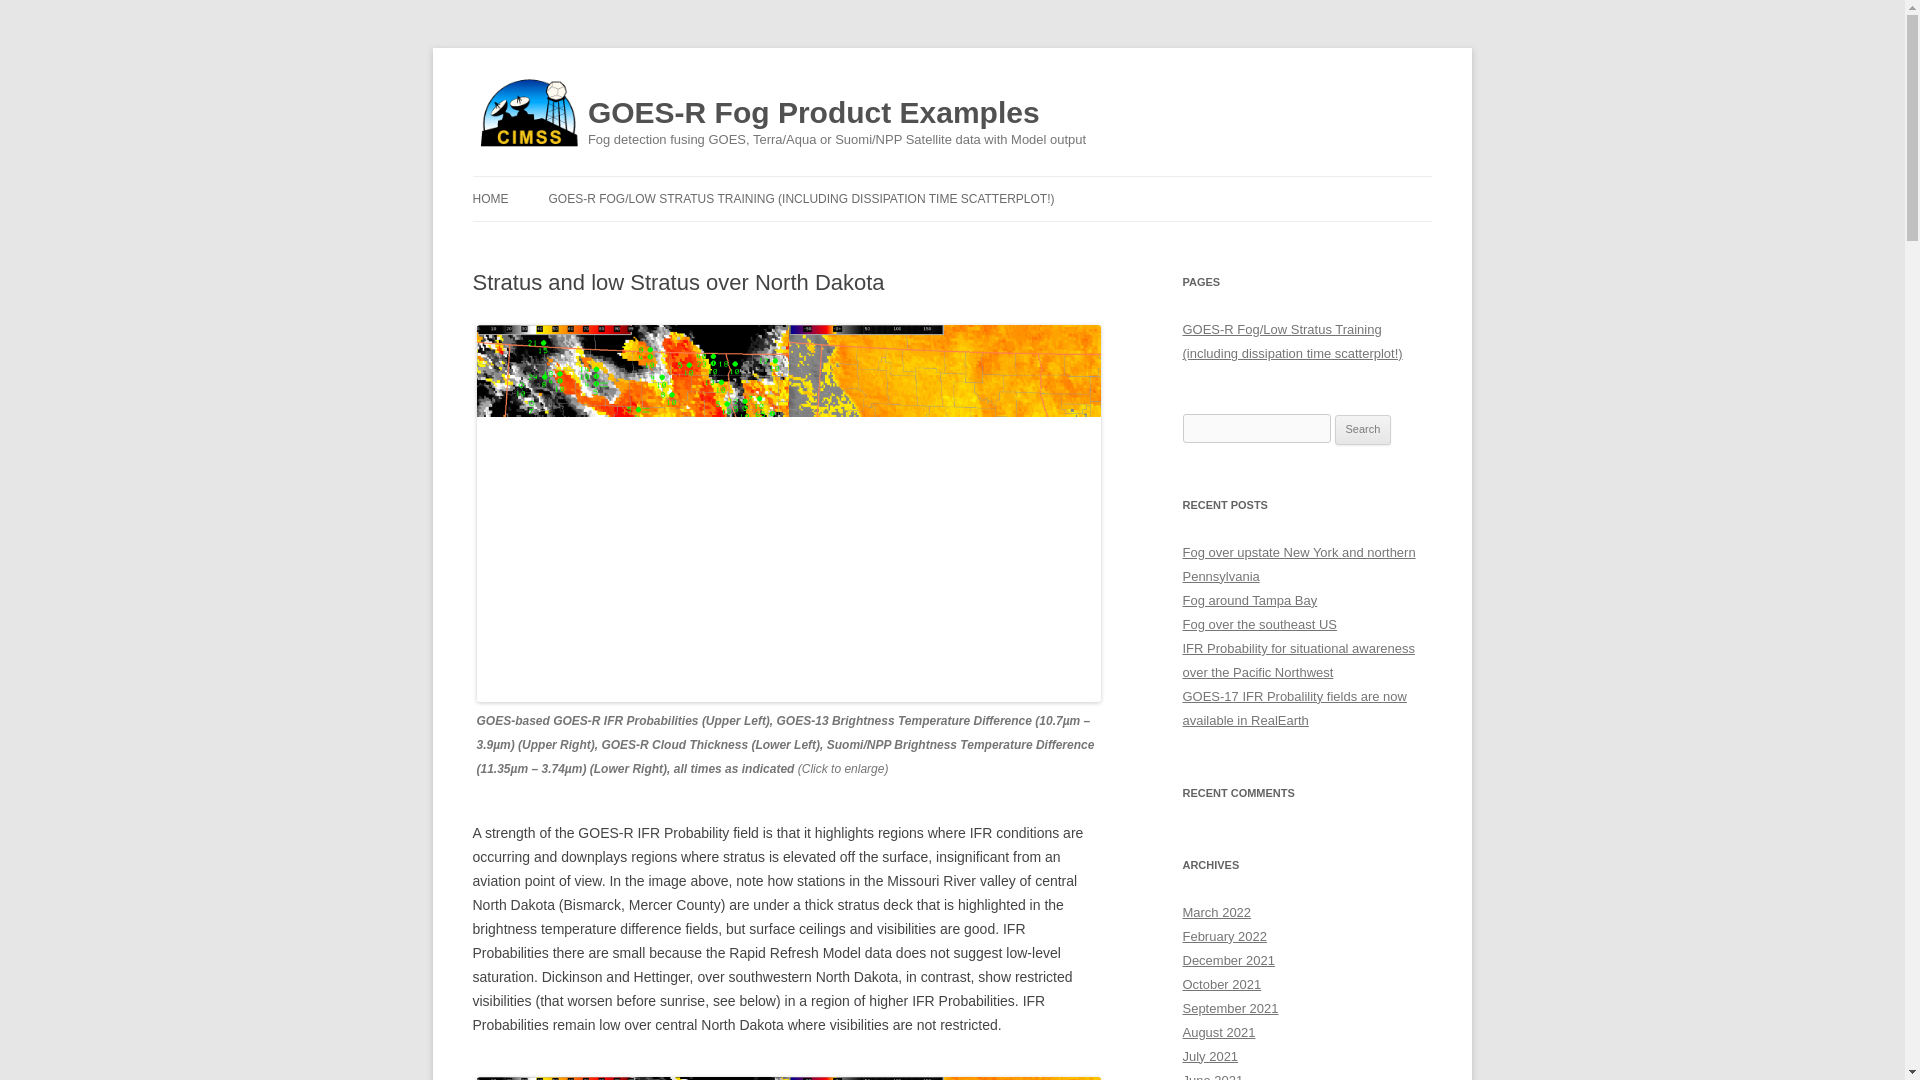 This screenshot has height=1080, width=1920. Describe the element at coordinates (1230, 1008) in the screenshot. I see `September 2021` at that location.